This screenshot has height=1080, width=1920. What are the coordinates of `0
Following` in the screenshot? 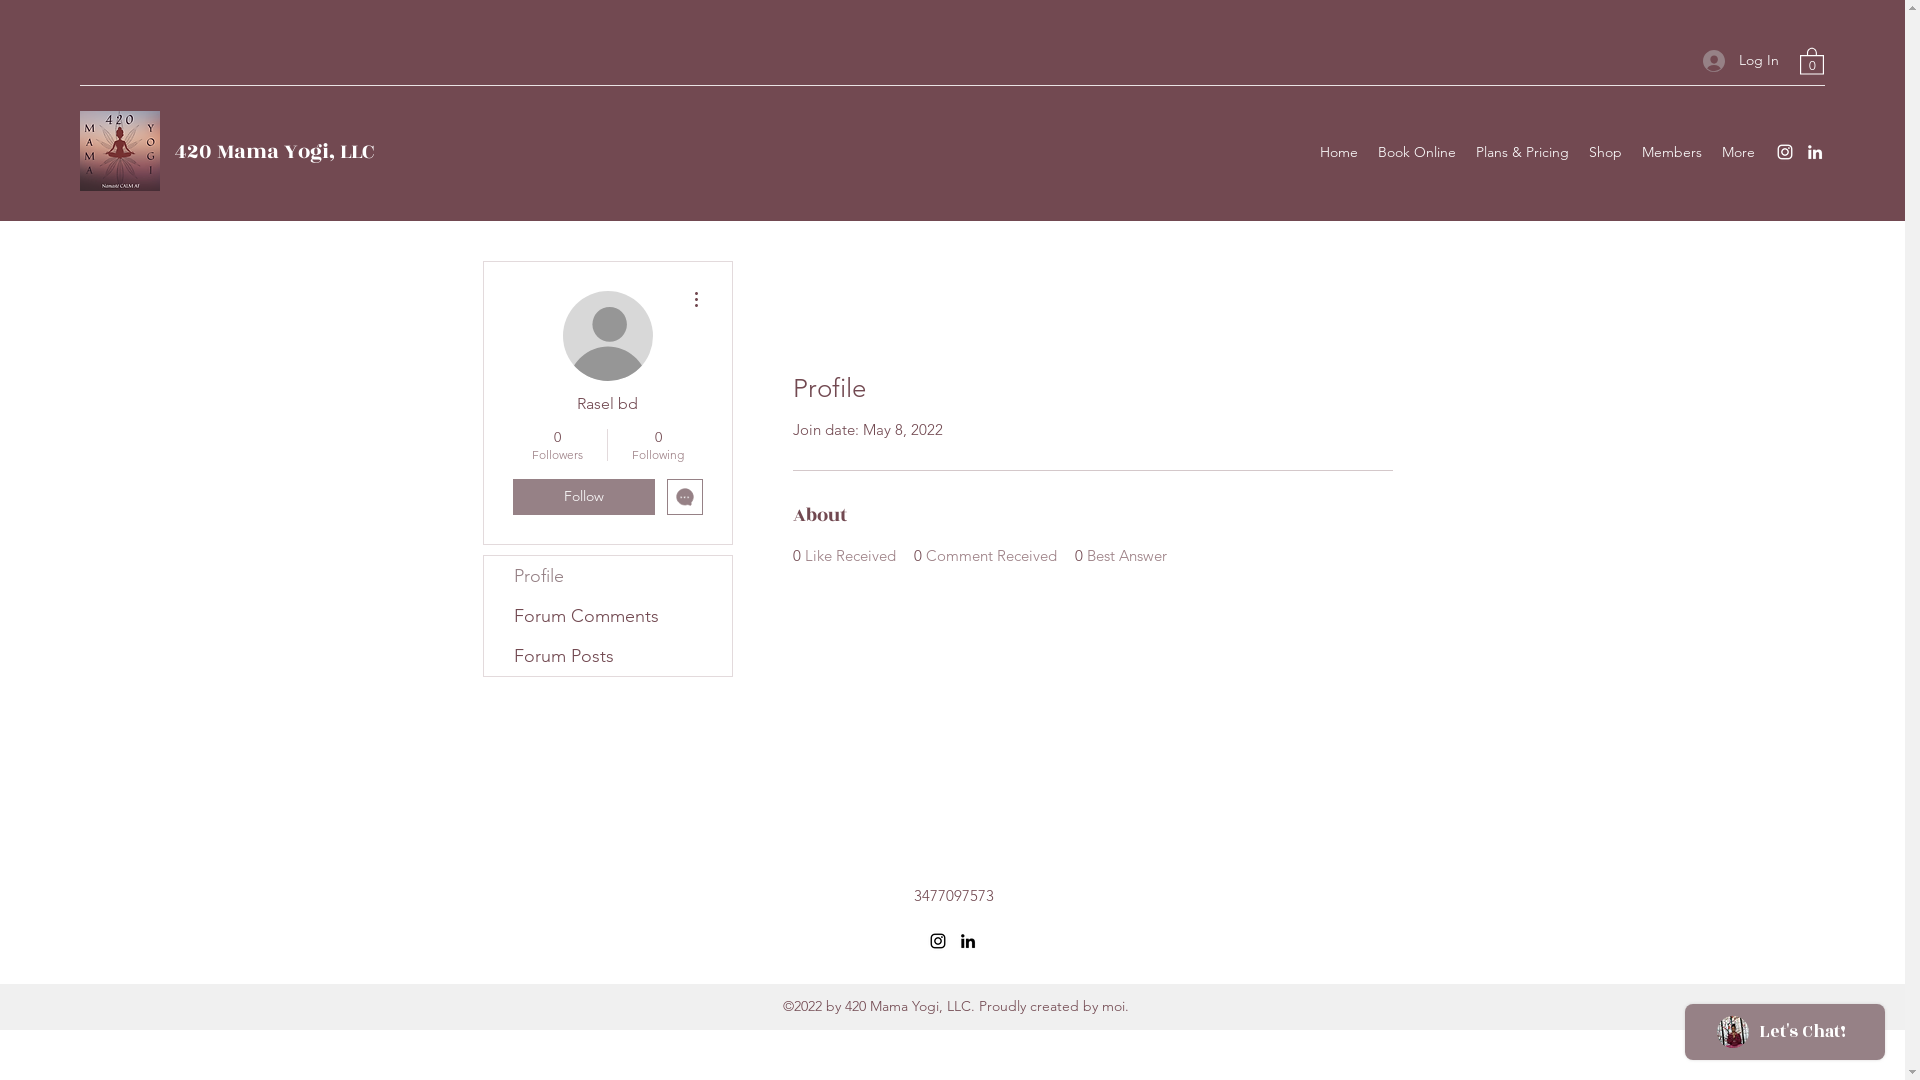 It's located at (658, 445).